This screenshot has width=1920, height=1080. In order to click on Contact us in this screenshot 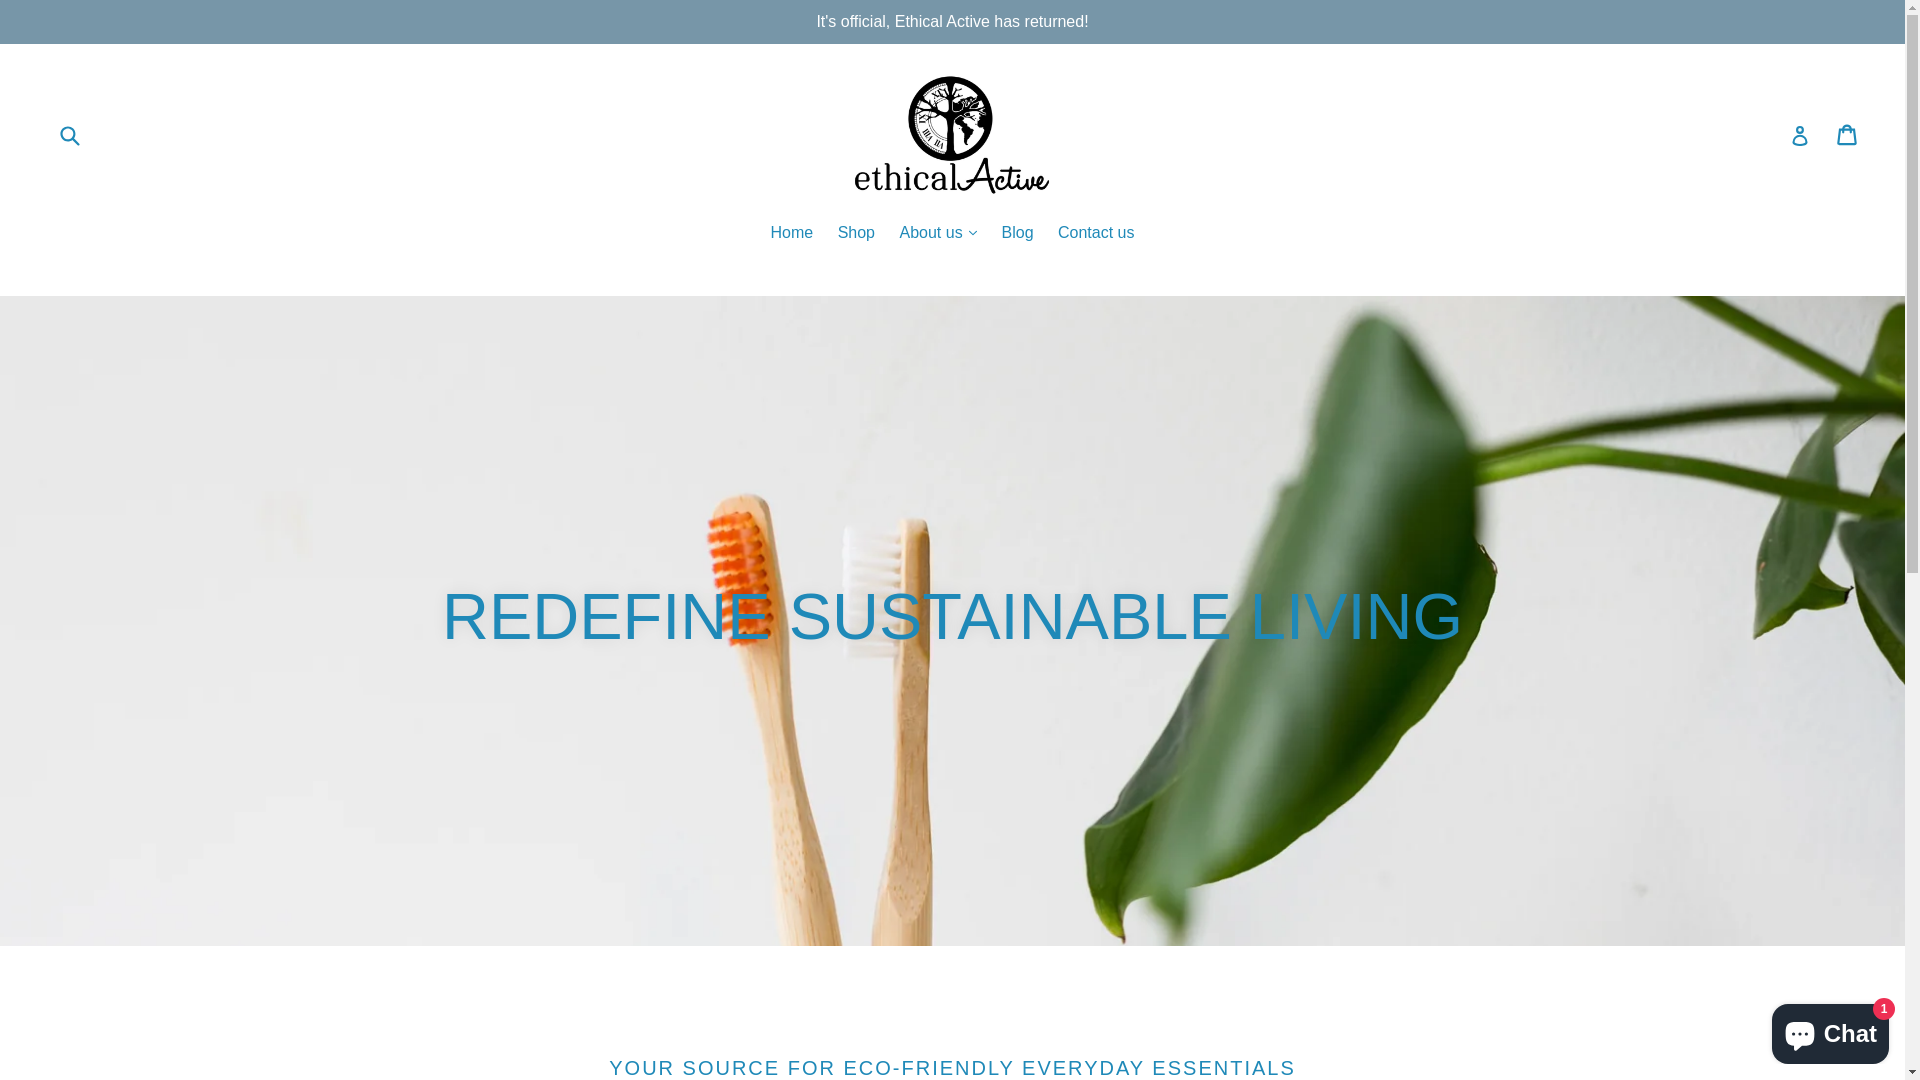, I will do `click(1096, 234)`.